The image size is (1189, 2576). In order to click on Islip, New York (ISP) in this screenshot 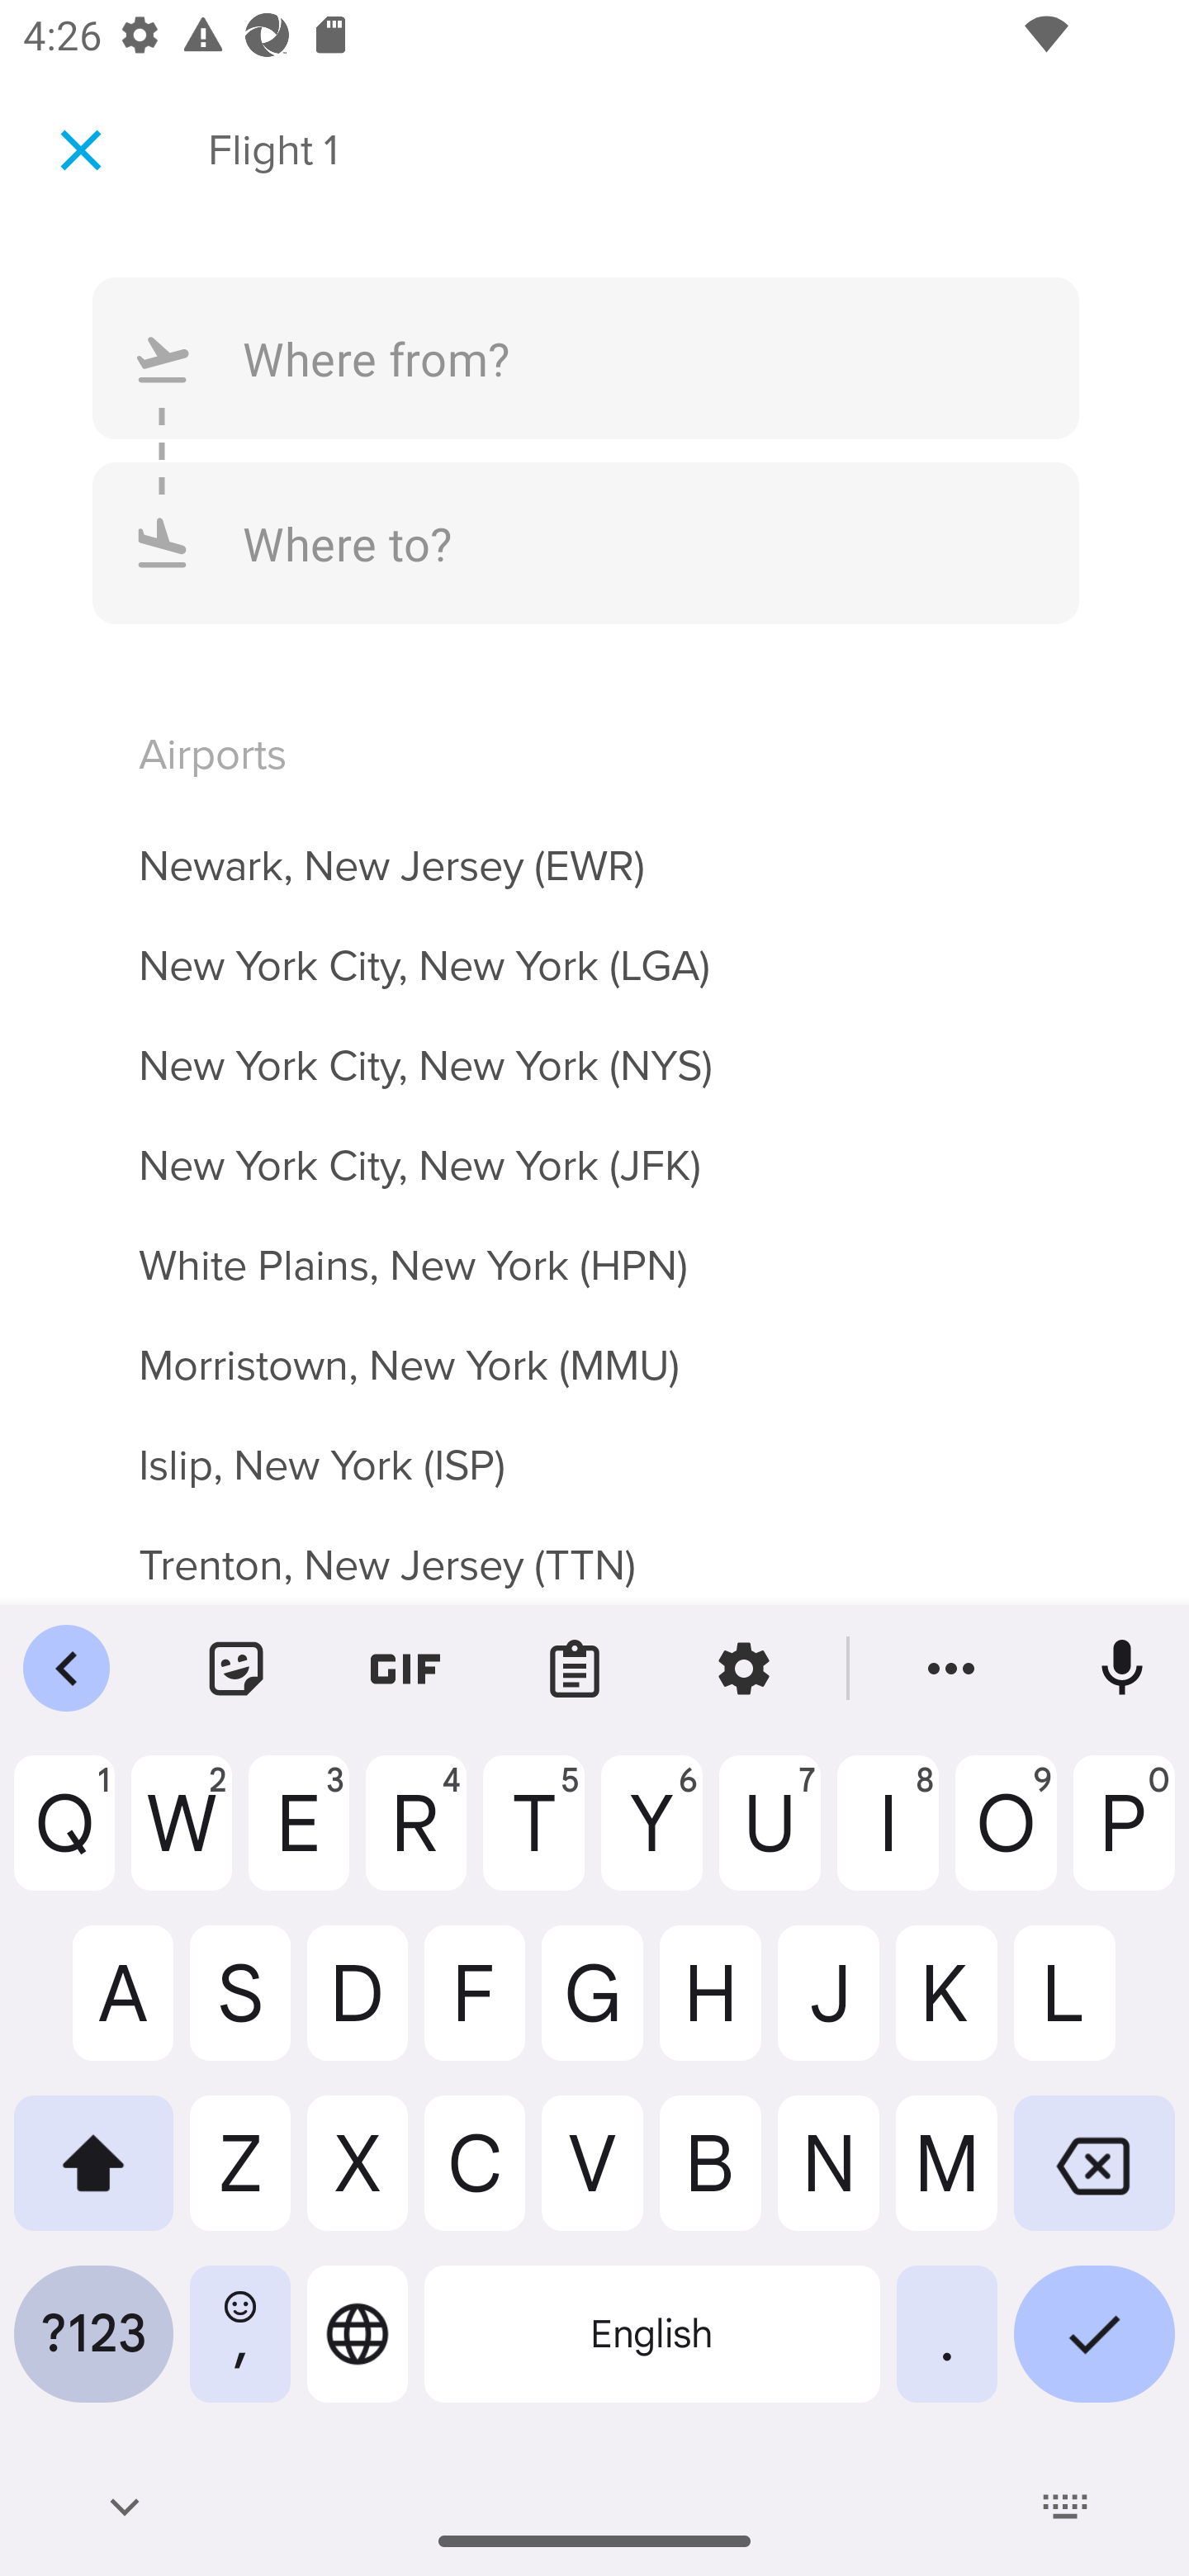, I will do `click(594, 1447)`.